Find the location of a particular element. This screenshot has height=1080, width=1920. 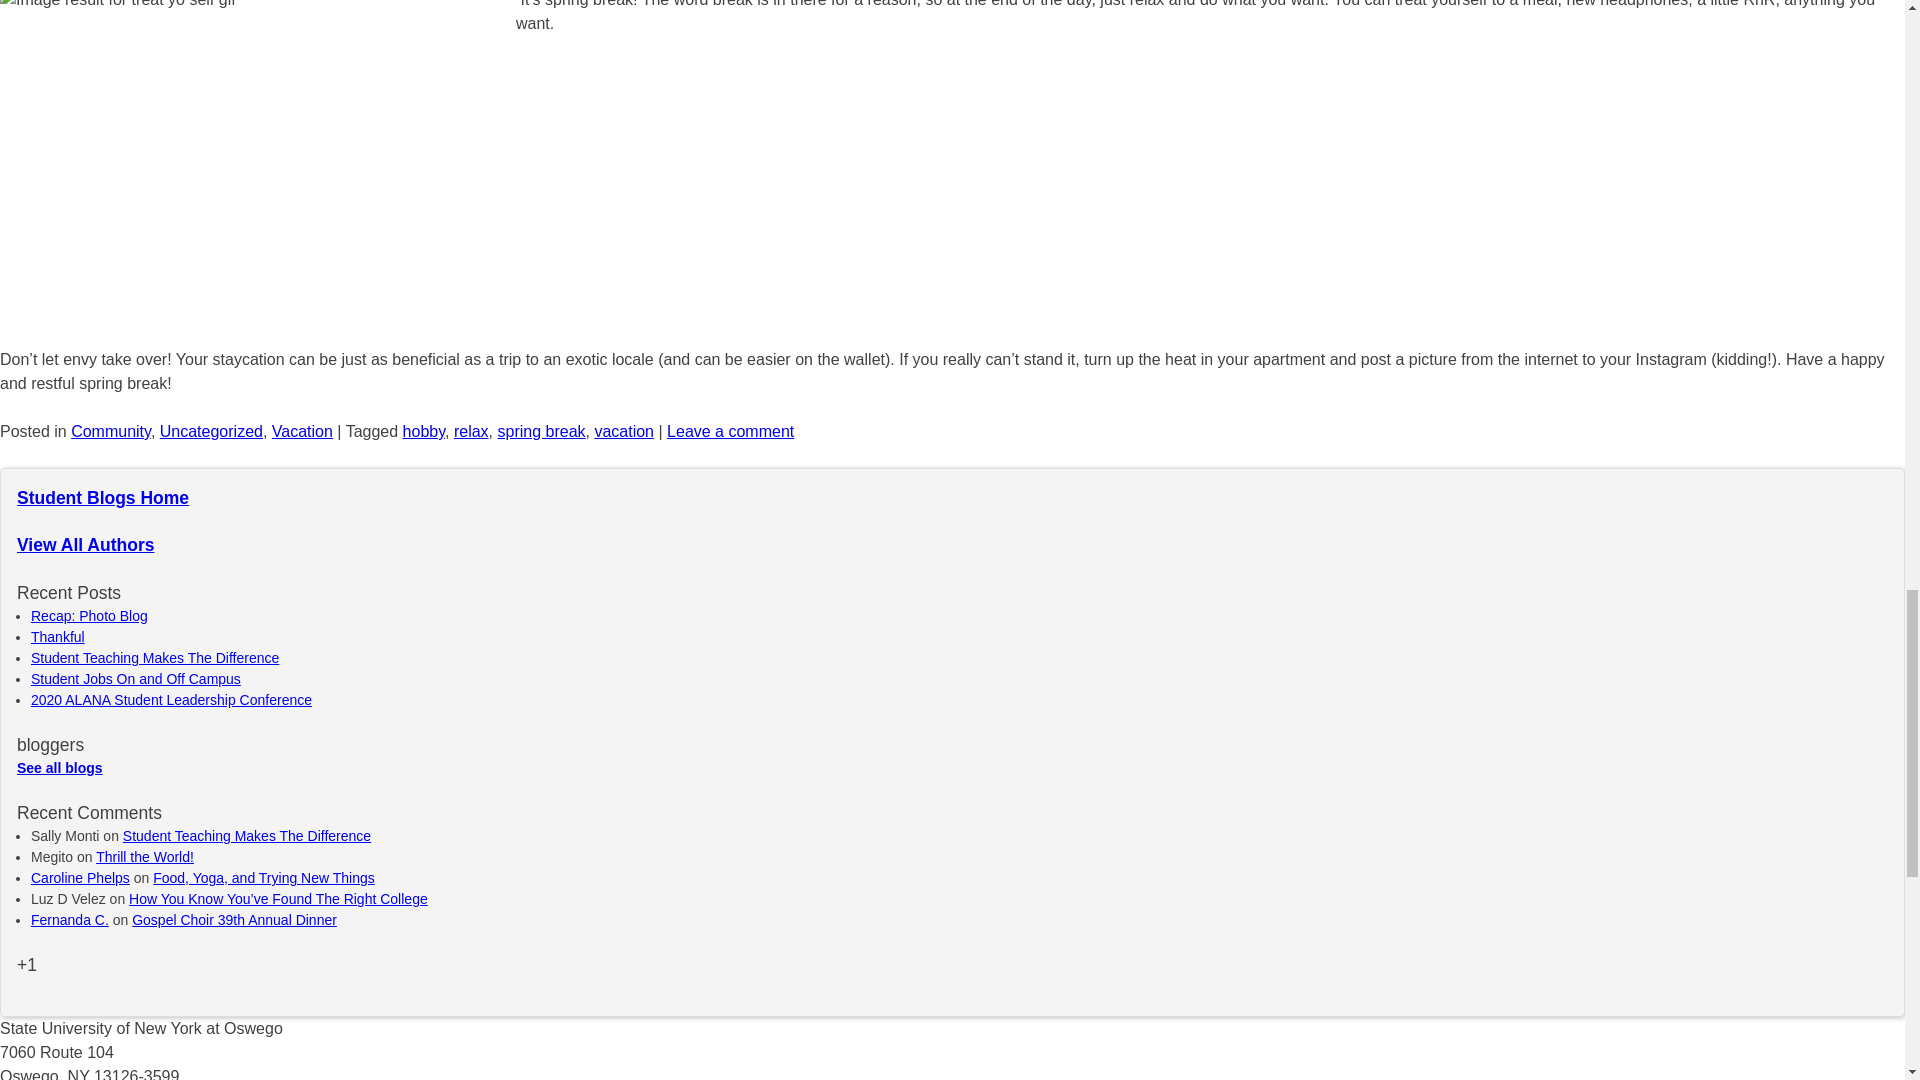

Student Teaching Makes The Difference is located at coordinates (246, 836).